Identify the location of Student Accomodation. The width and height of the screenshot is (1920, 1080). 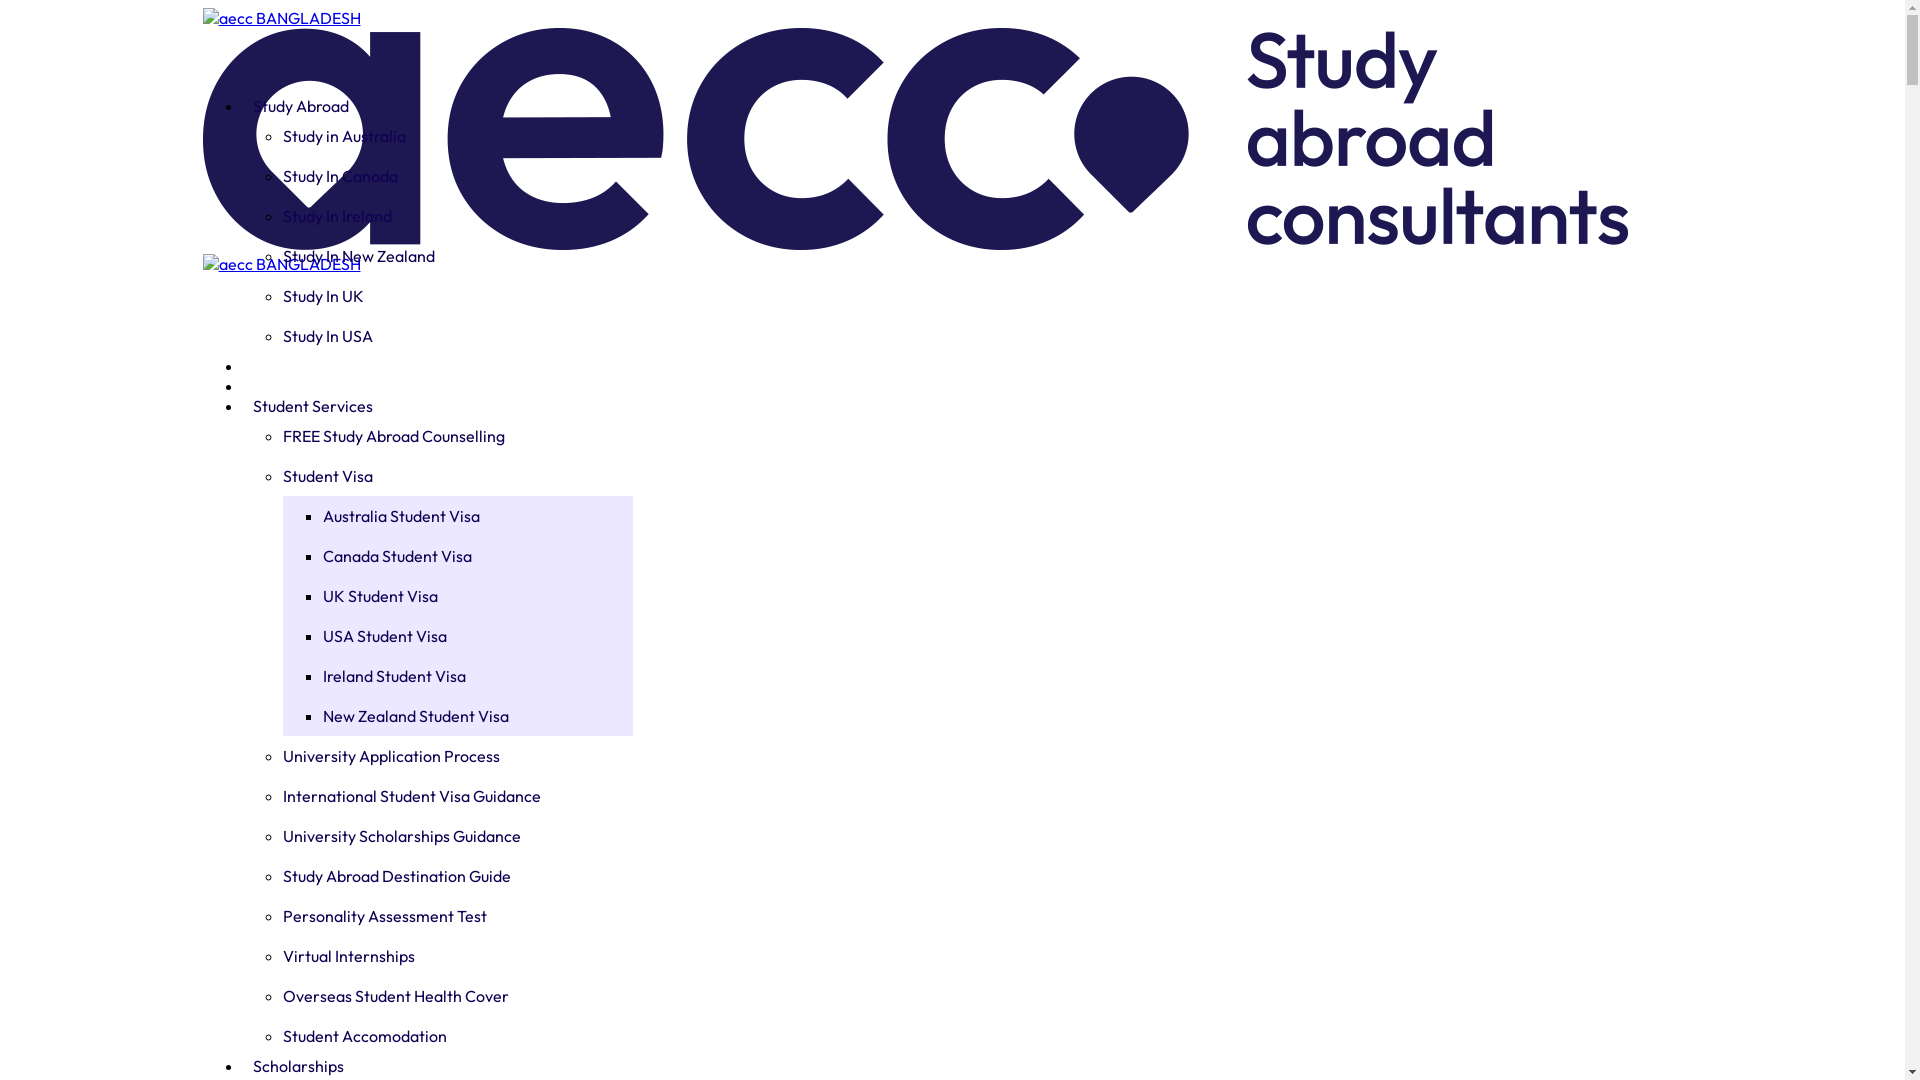
(437, 1036).